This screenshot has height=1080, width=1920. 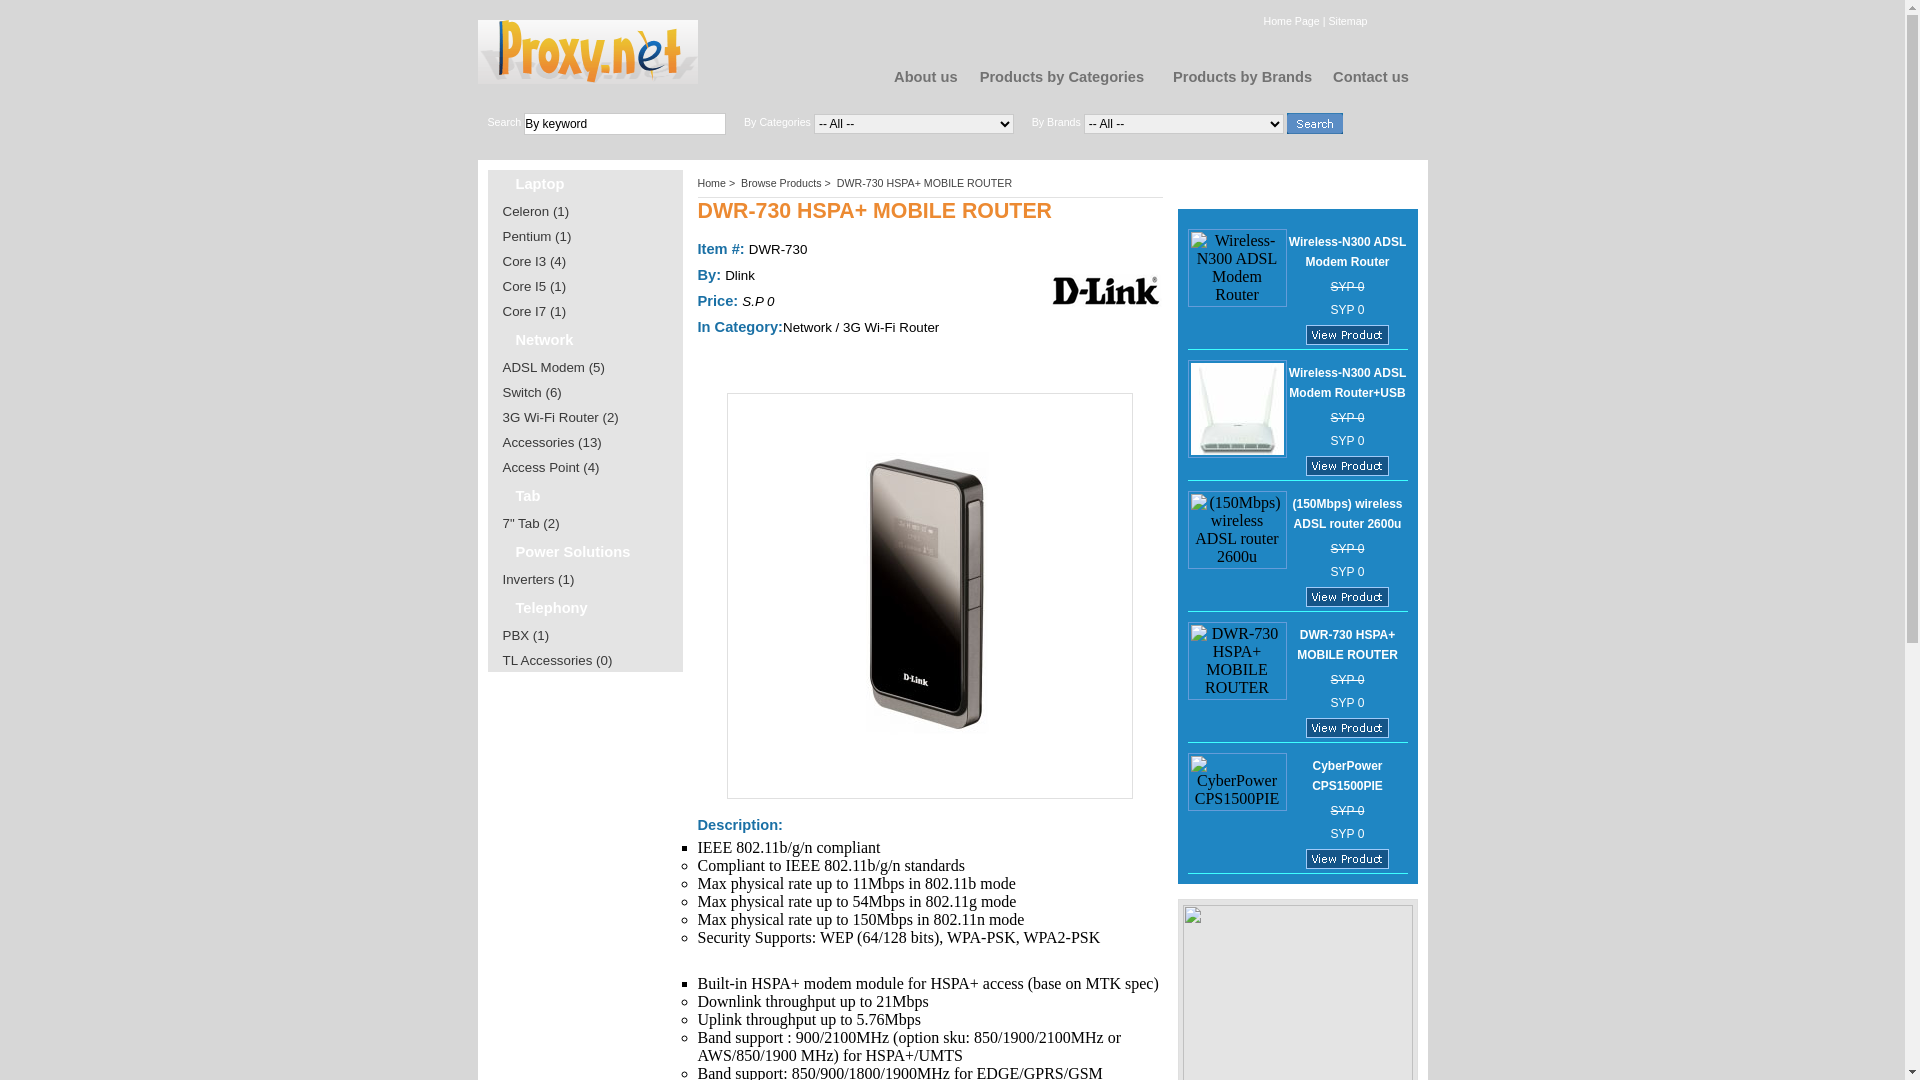 What do you see at coordinates (532, 392) in the screenshot?
I see `Switch (6)` at bounding box center [532, 392].